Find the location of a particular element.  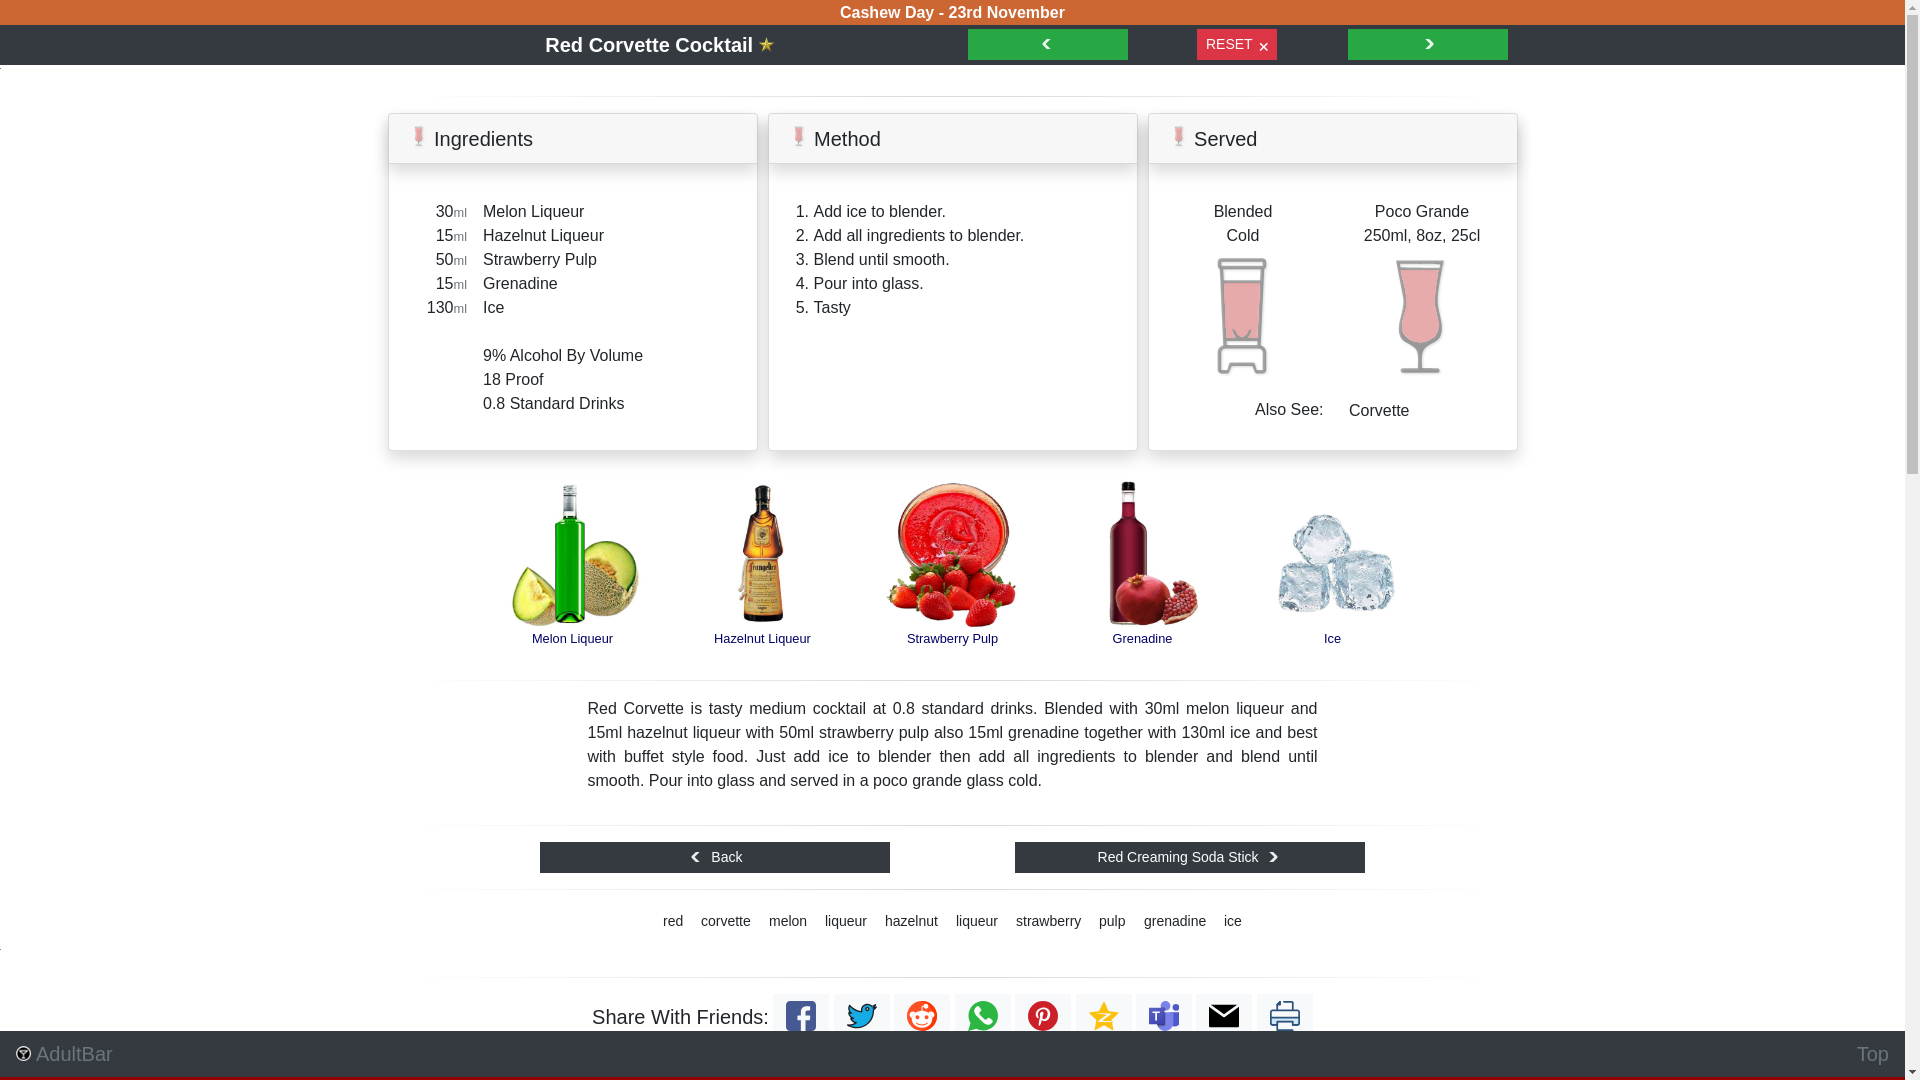

Share to twitter. is located at coordinates (862, 1020).